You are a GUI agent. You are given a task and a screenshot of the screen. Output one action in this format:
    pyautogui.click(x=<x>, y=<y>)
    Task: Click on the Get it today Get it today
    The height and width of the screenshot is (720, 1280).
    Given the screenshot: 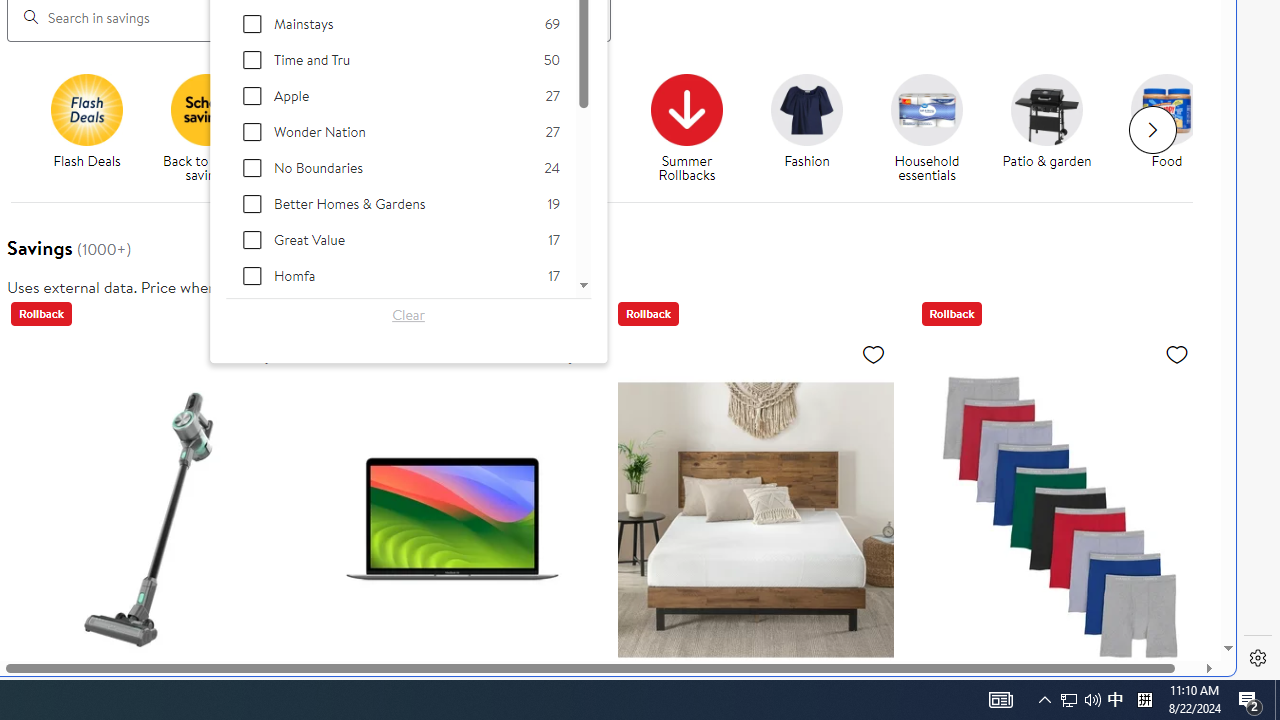 What is the action you would take?
    pyautogui.click(x=566, y=122)
    